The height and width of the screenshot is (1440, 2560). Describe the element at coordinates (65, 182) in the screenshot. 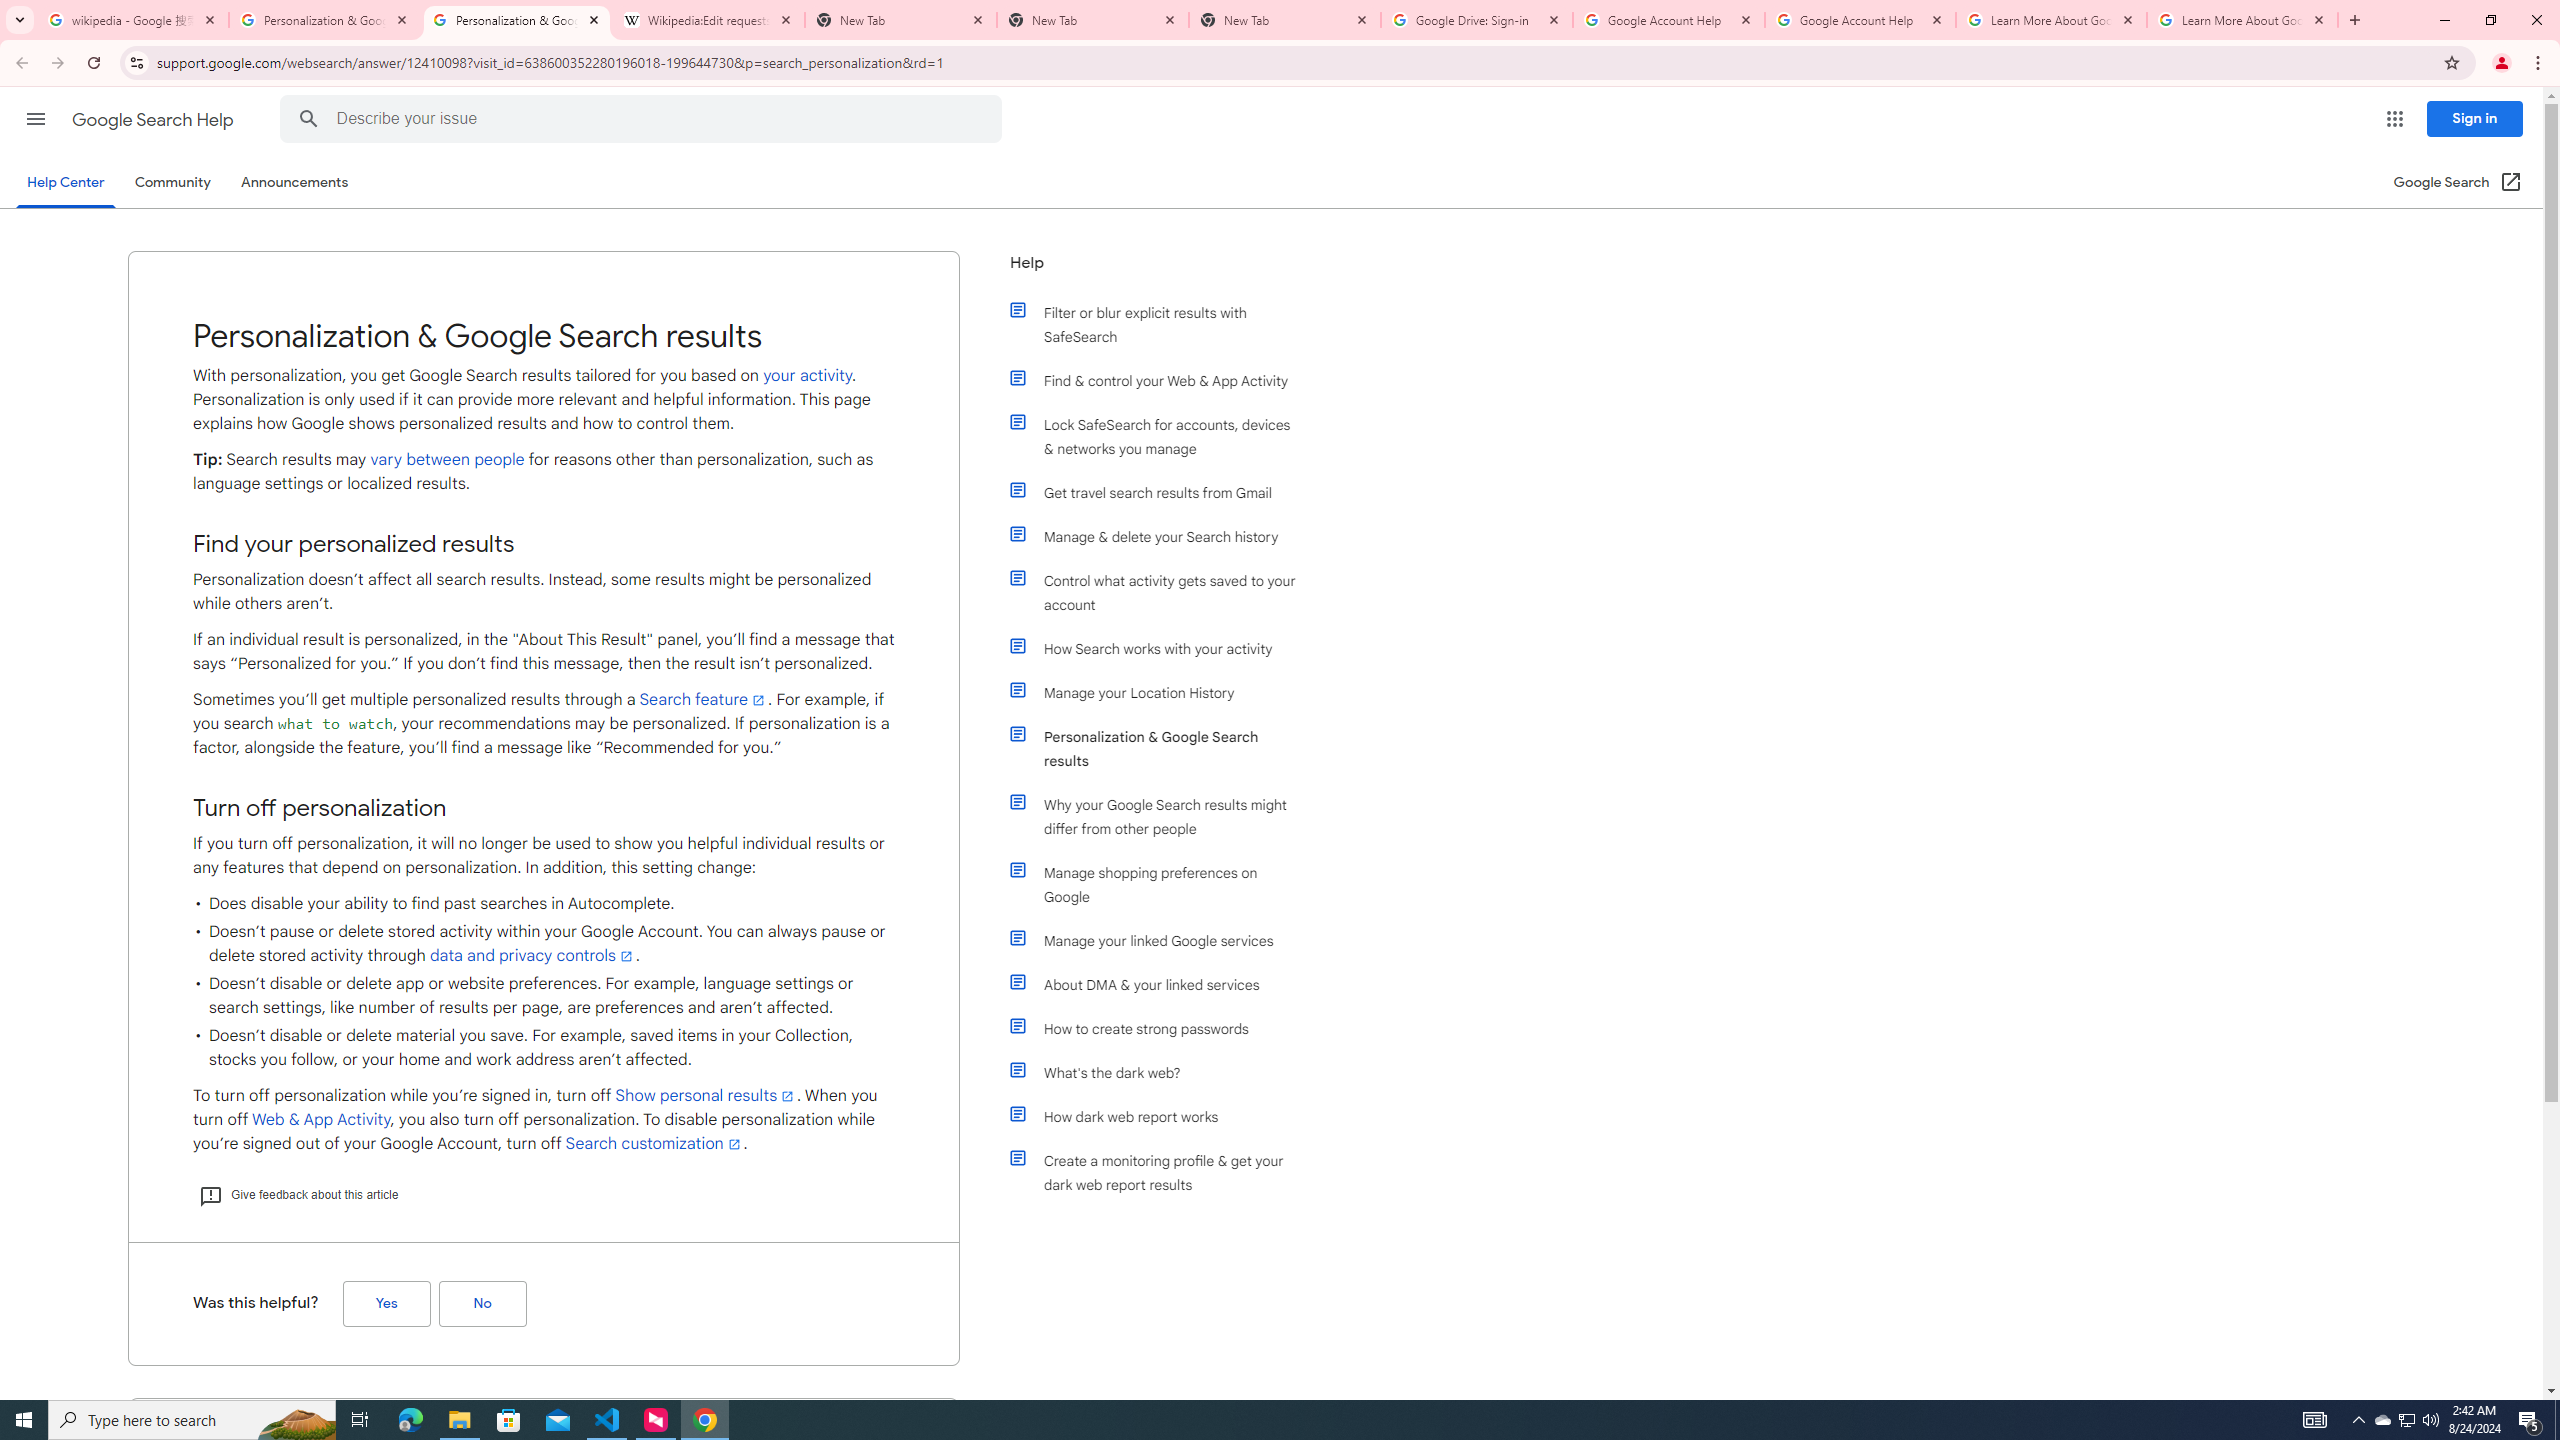

I see `Help Center` at that location.